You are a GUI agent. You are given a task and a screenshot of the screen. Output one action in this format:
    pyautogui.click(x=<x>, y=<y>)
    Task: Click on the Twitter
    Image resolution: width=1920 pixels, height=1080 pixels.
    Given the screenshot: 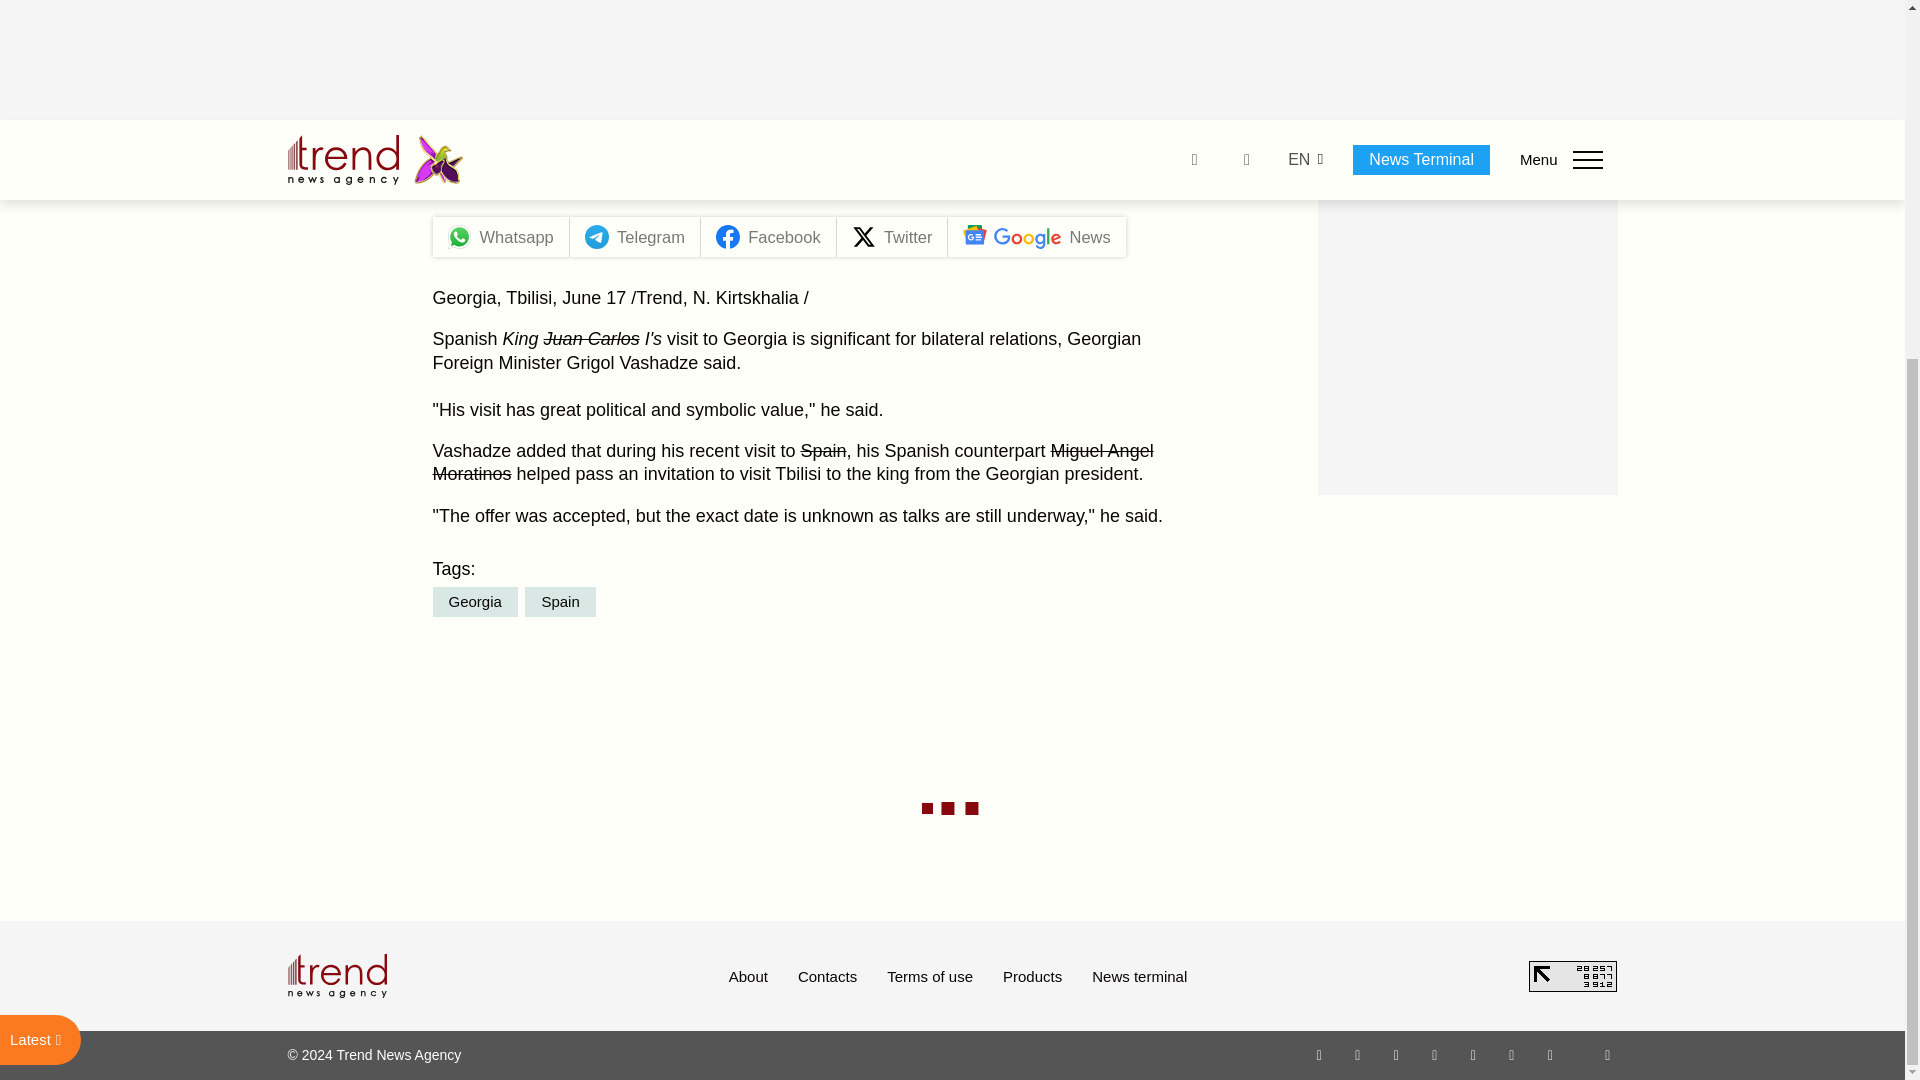 What is the action you would take?
    pyautogui.click(x=1396, y=1054)
    